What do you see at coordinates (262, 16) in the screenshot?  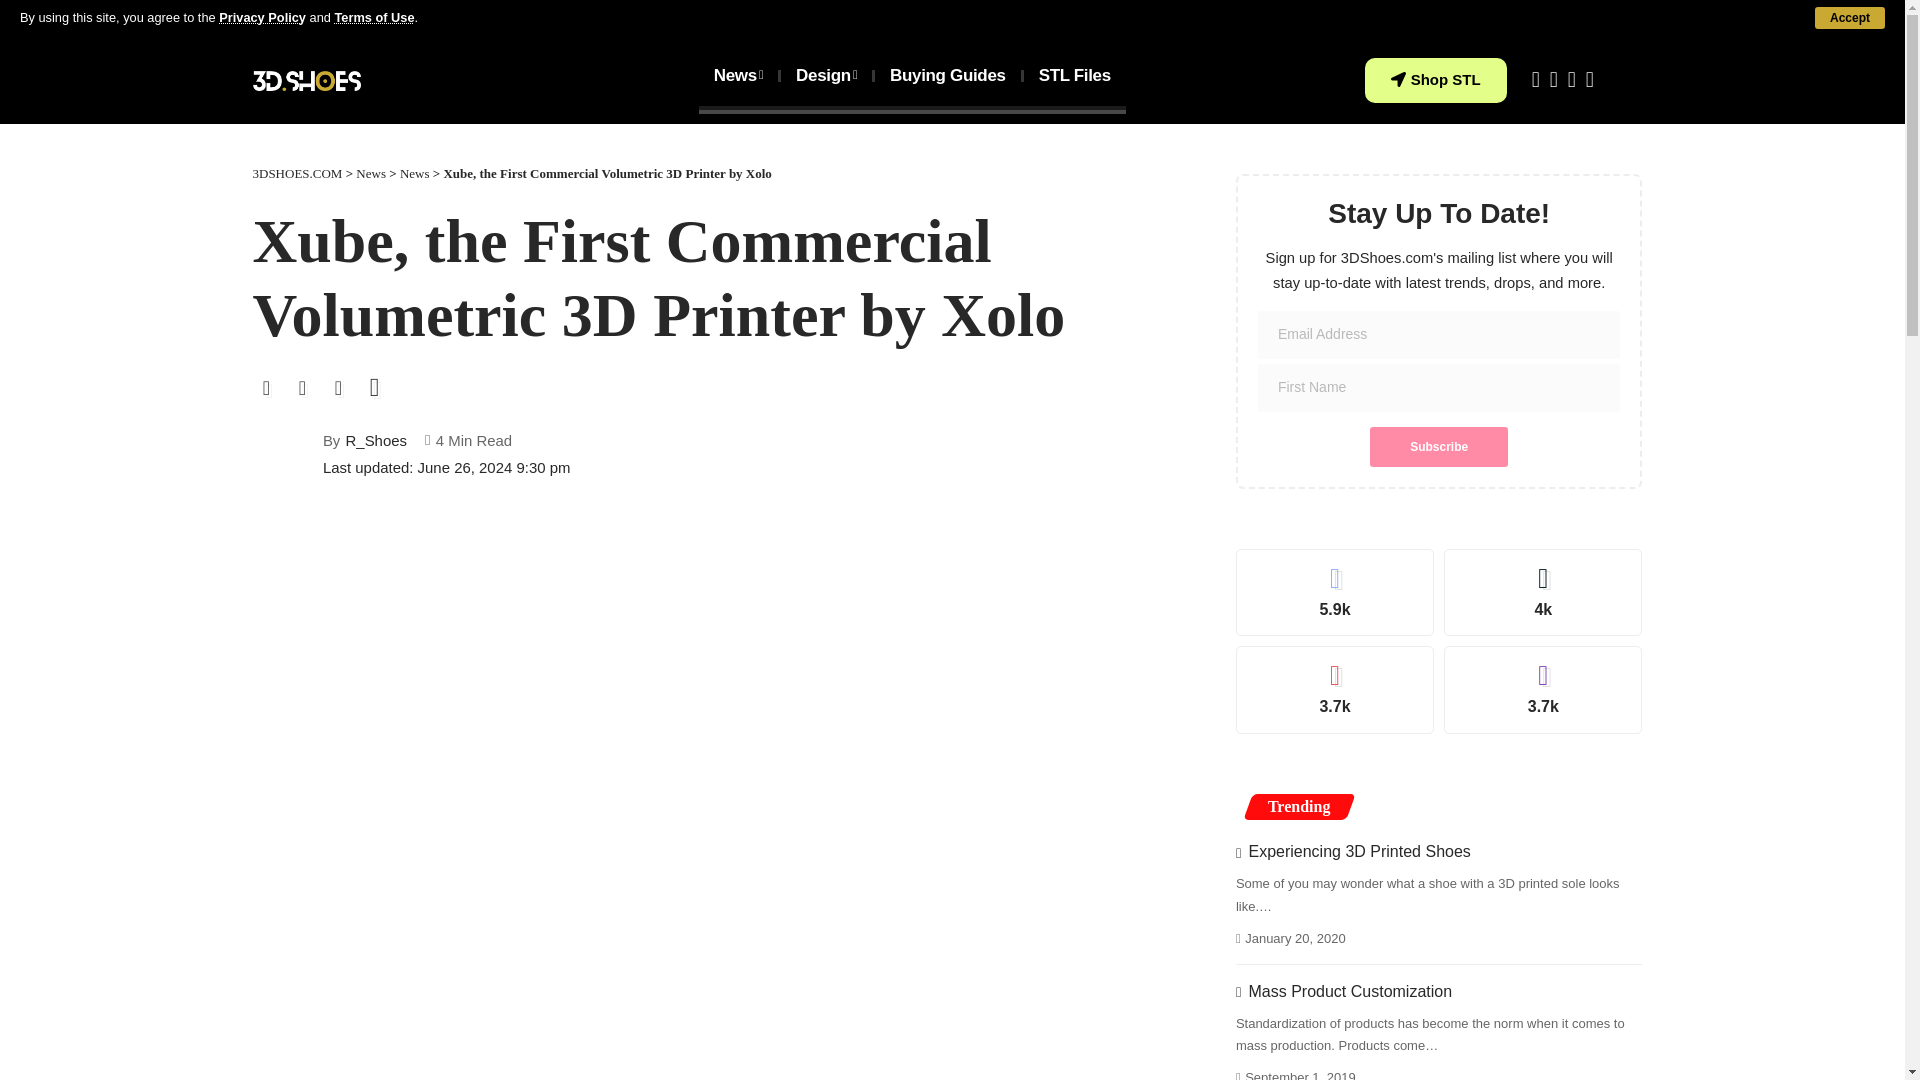 I see `Privacy Policy` at bounding box center [262, 16].